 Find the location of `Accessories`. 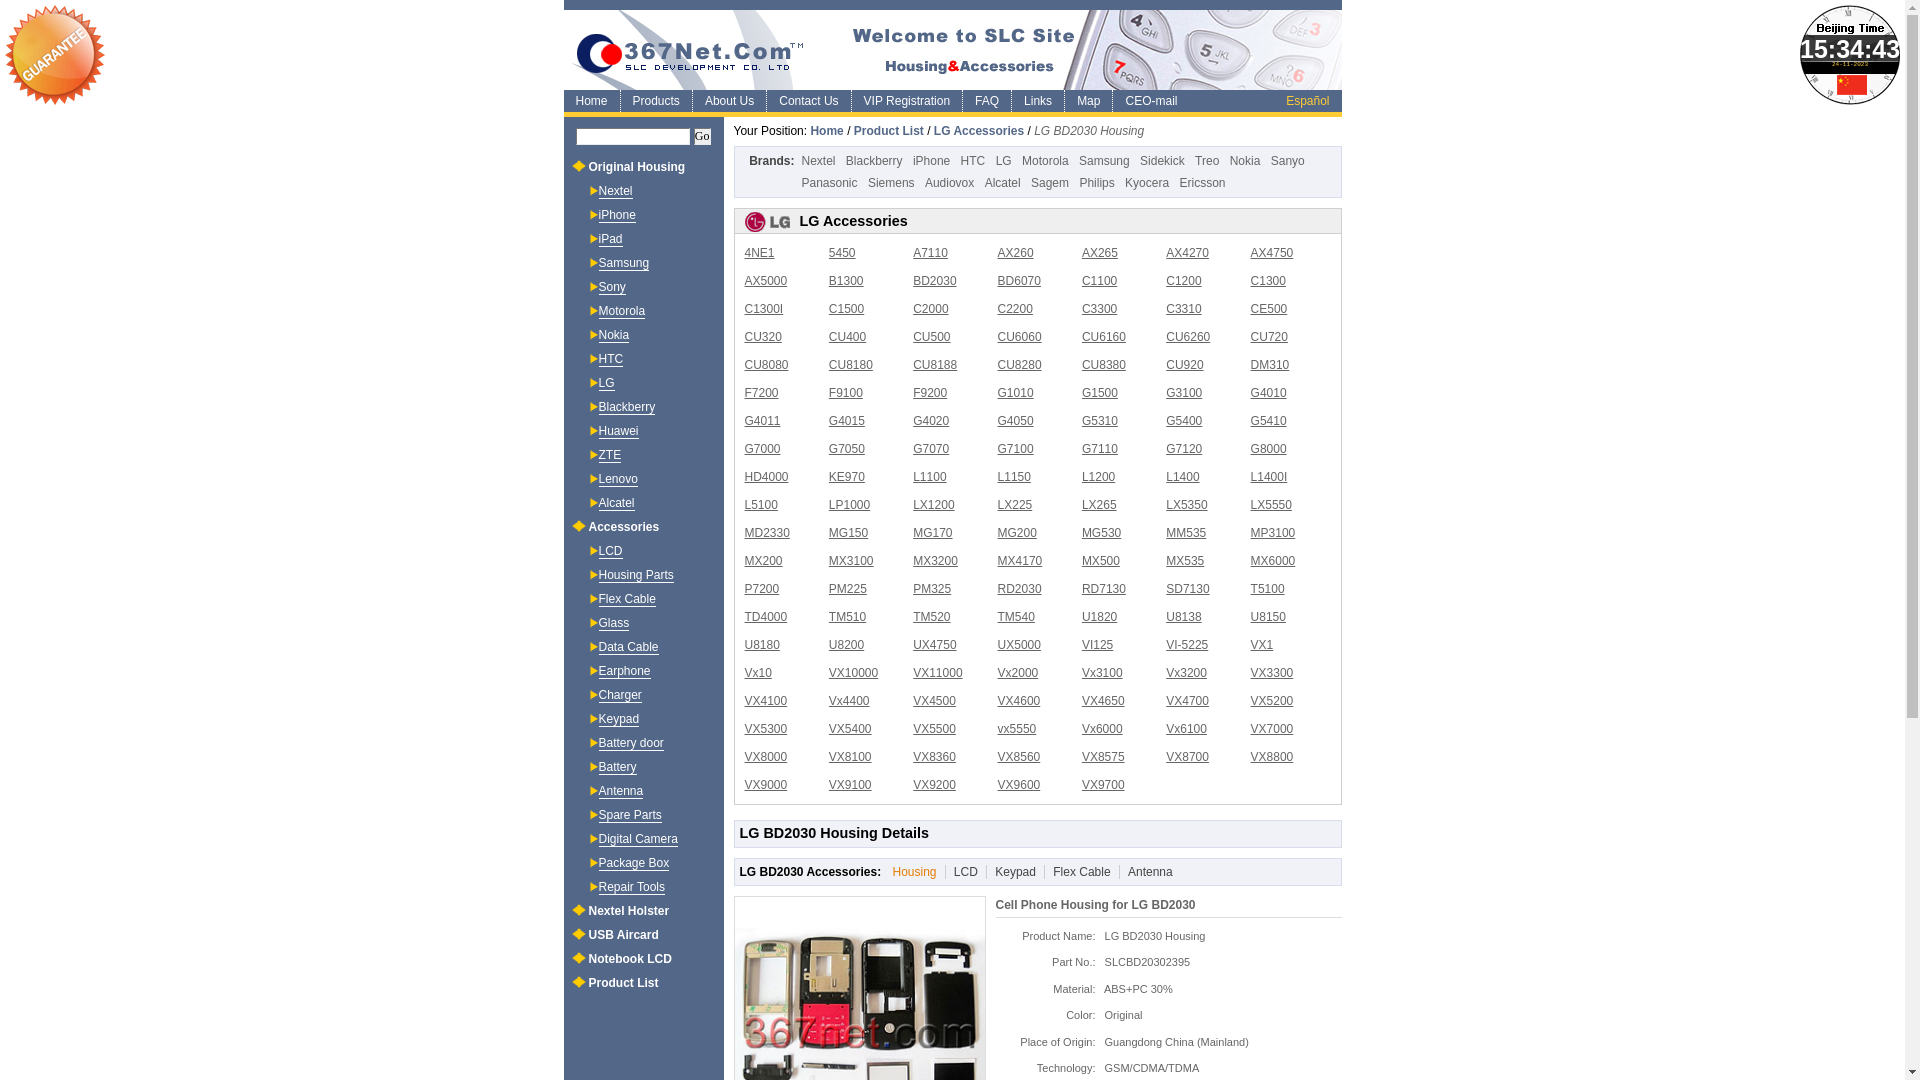

Accessories is located at coordinates (624, 527).